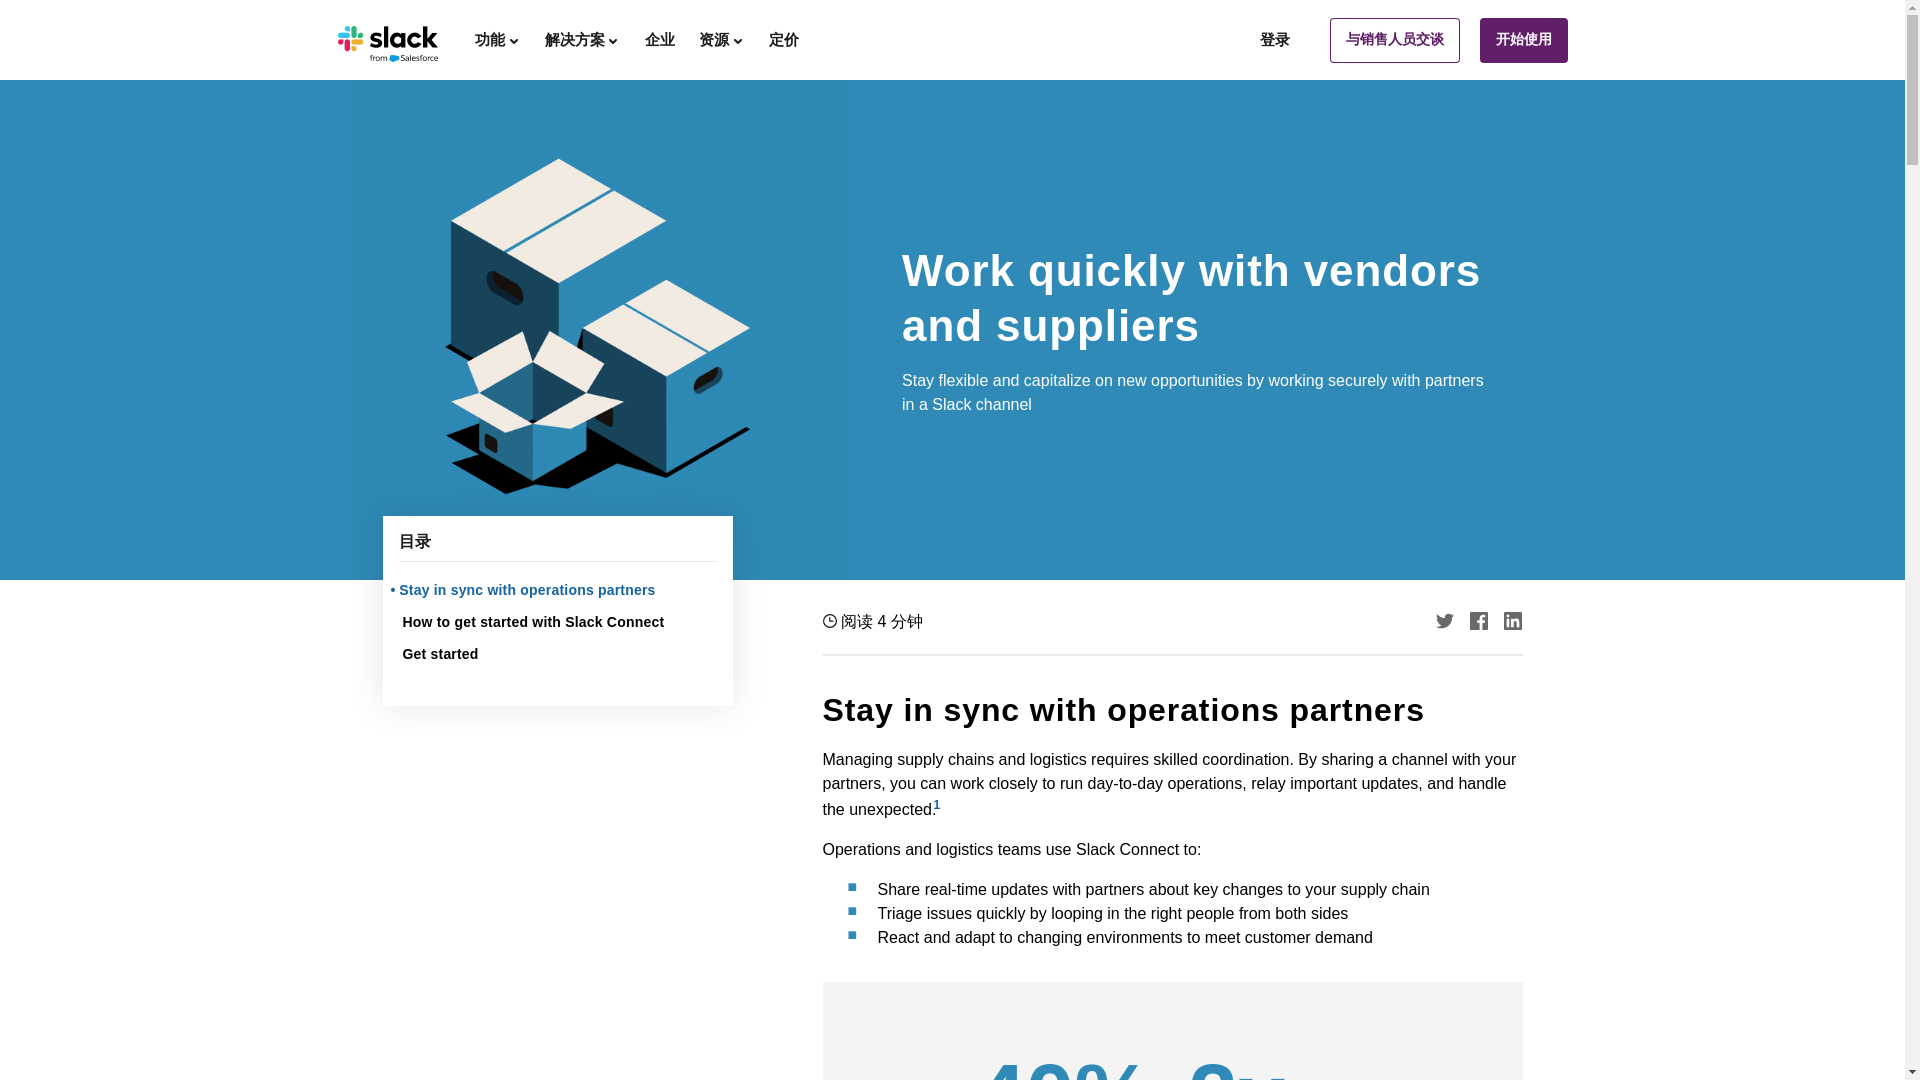  Describe the element at coordinates (1512, 620) in the screenshot. I see `LinkedIn` at that location.